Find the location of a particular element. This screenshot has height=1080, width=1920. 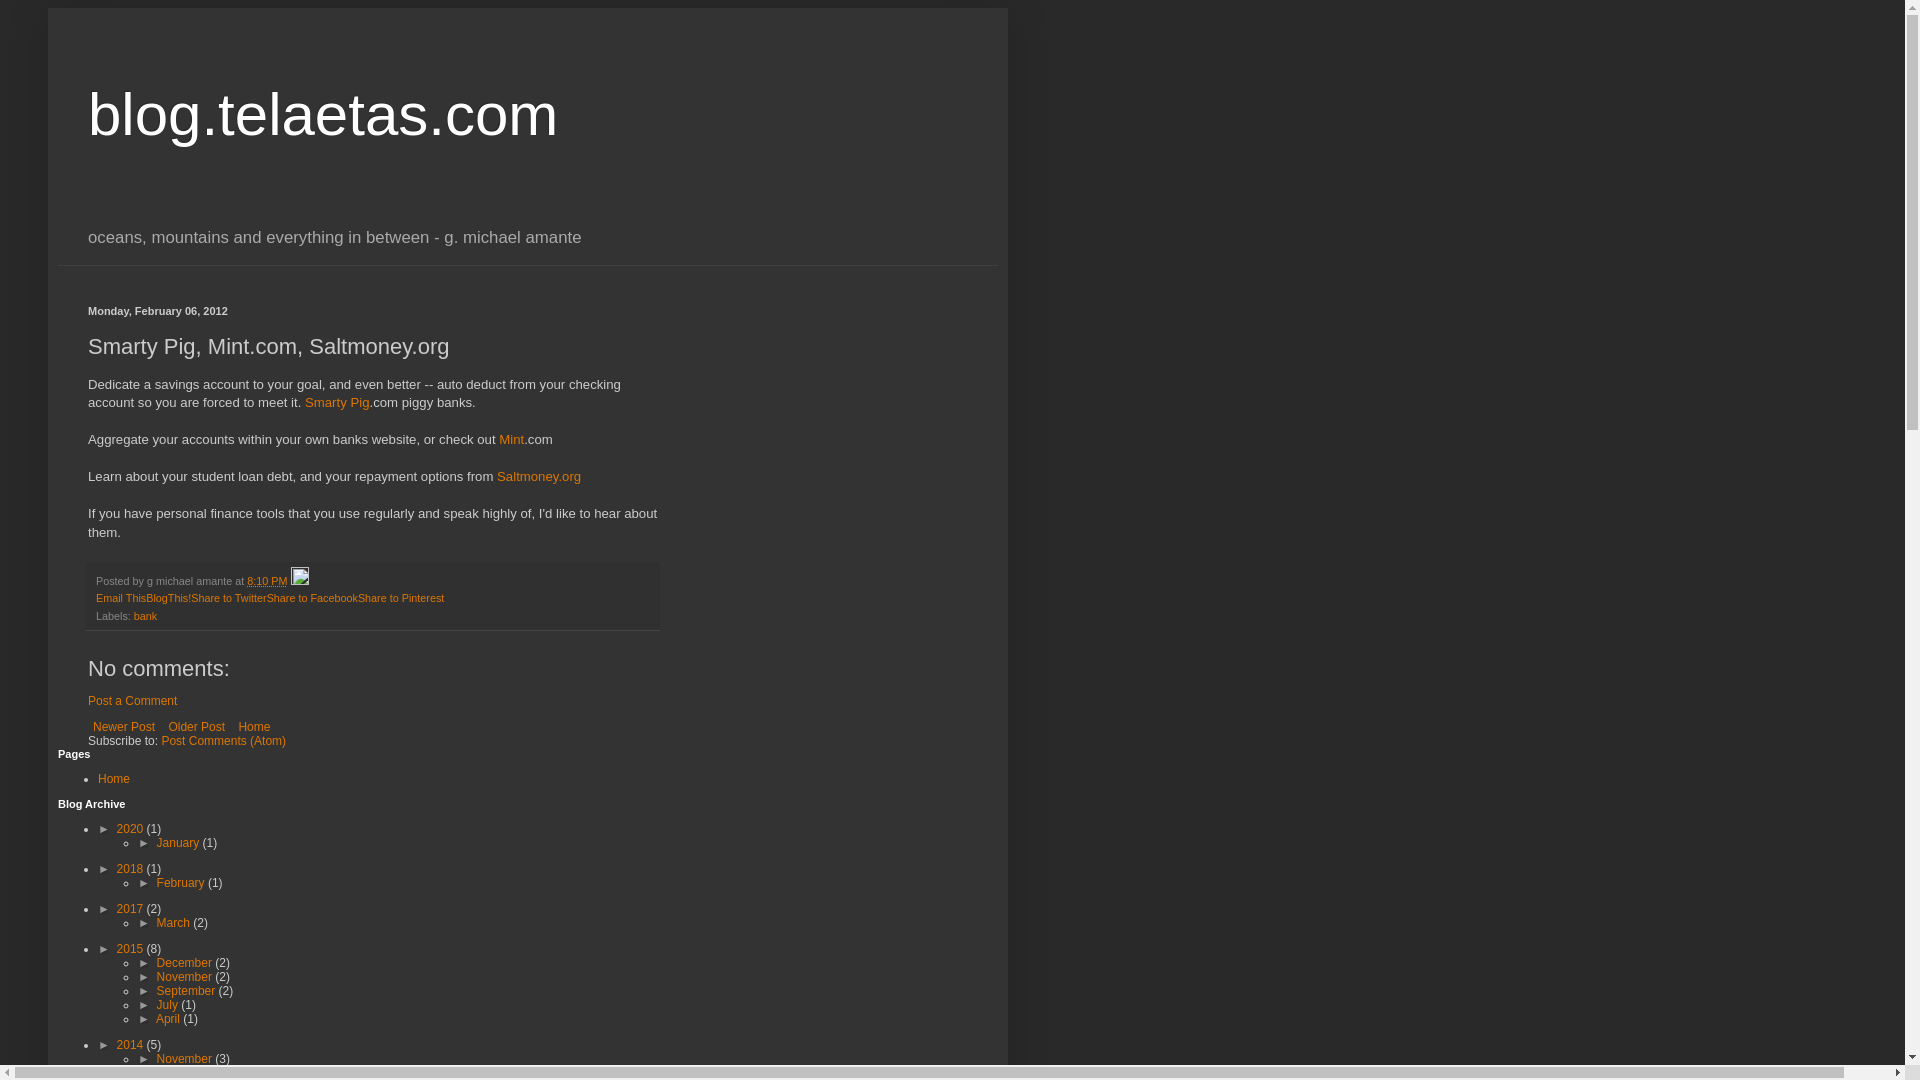

Share to Twitter is located at coordinates (228, 597).